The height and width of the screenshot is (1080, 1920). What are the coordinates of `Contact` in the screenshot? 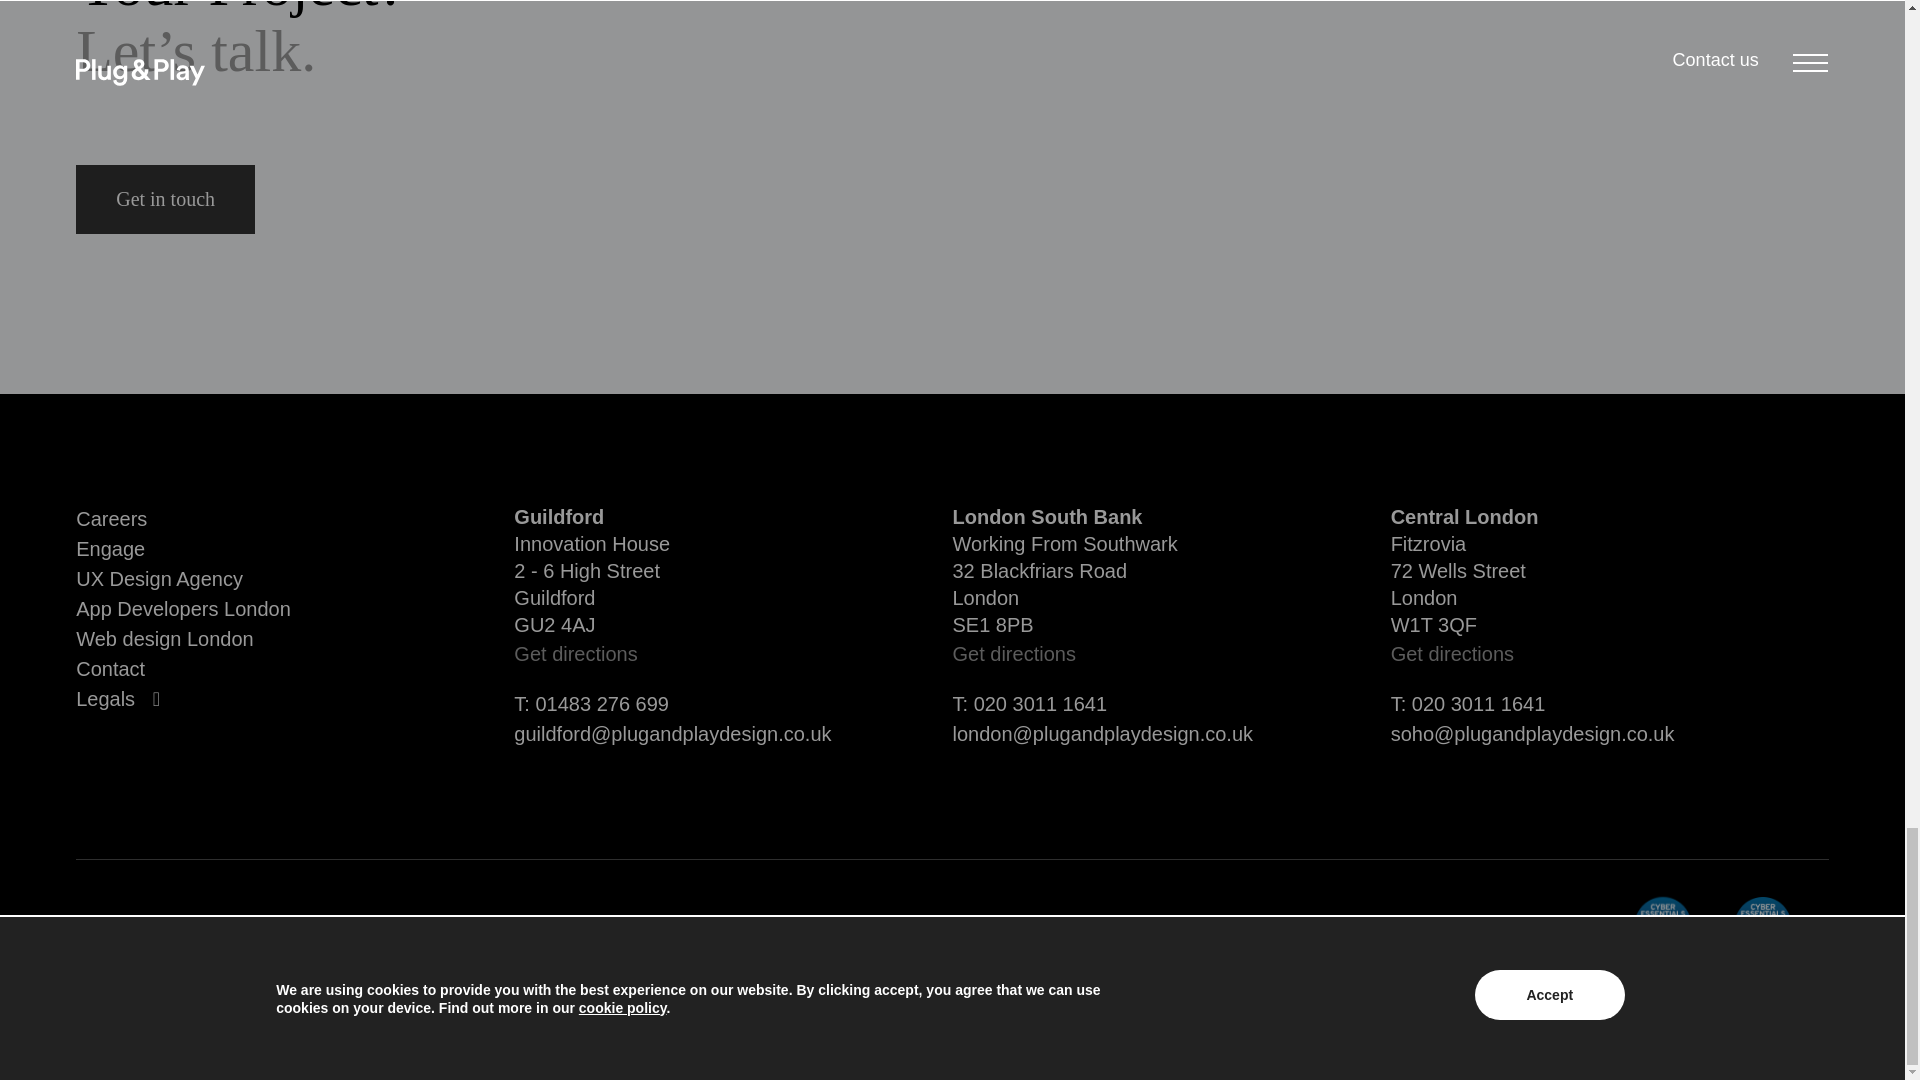 It's located at (295, 668).